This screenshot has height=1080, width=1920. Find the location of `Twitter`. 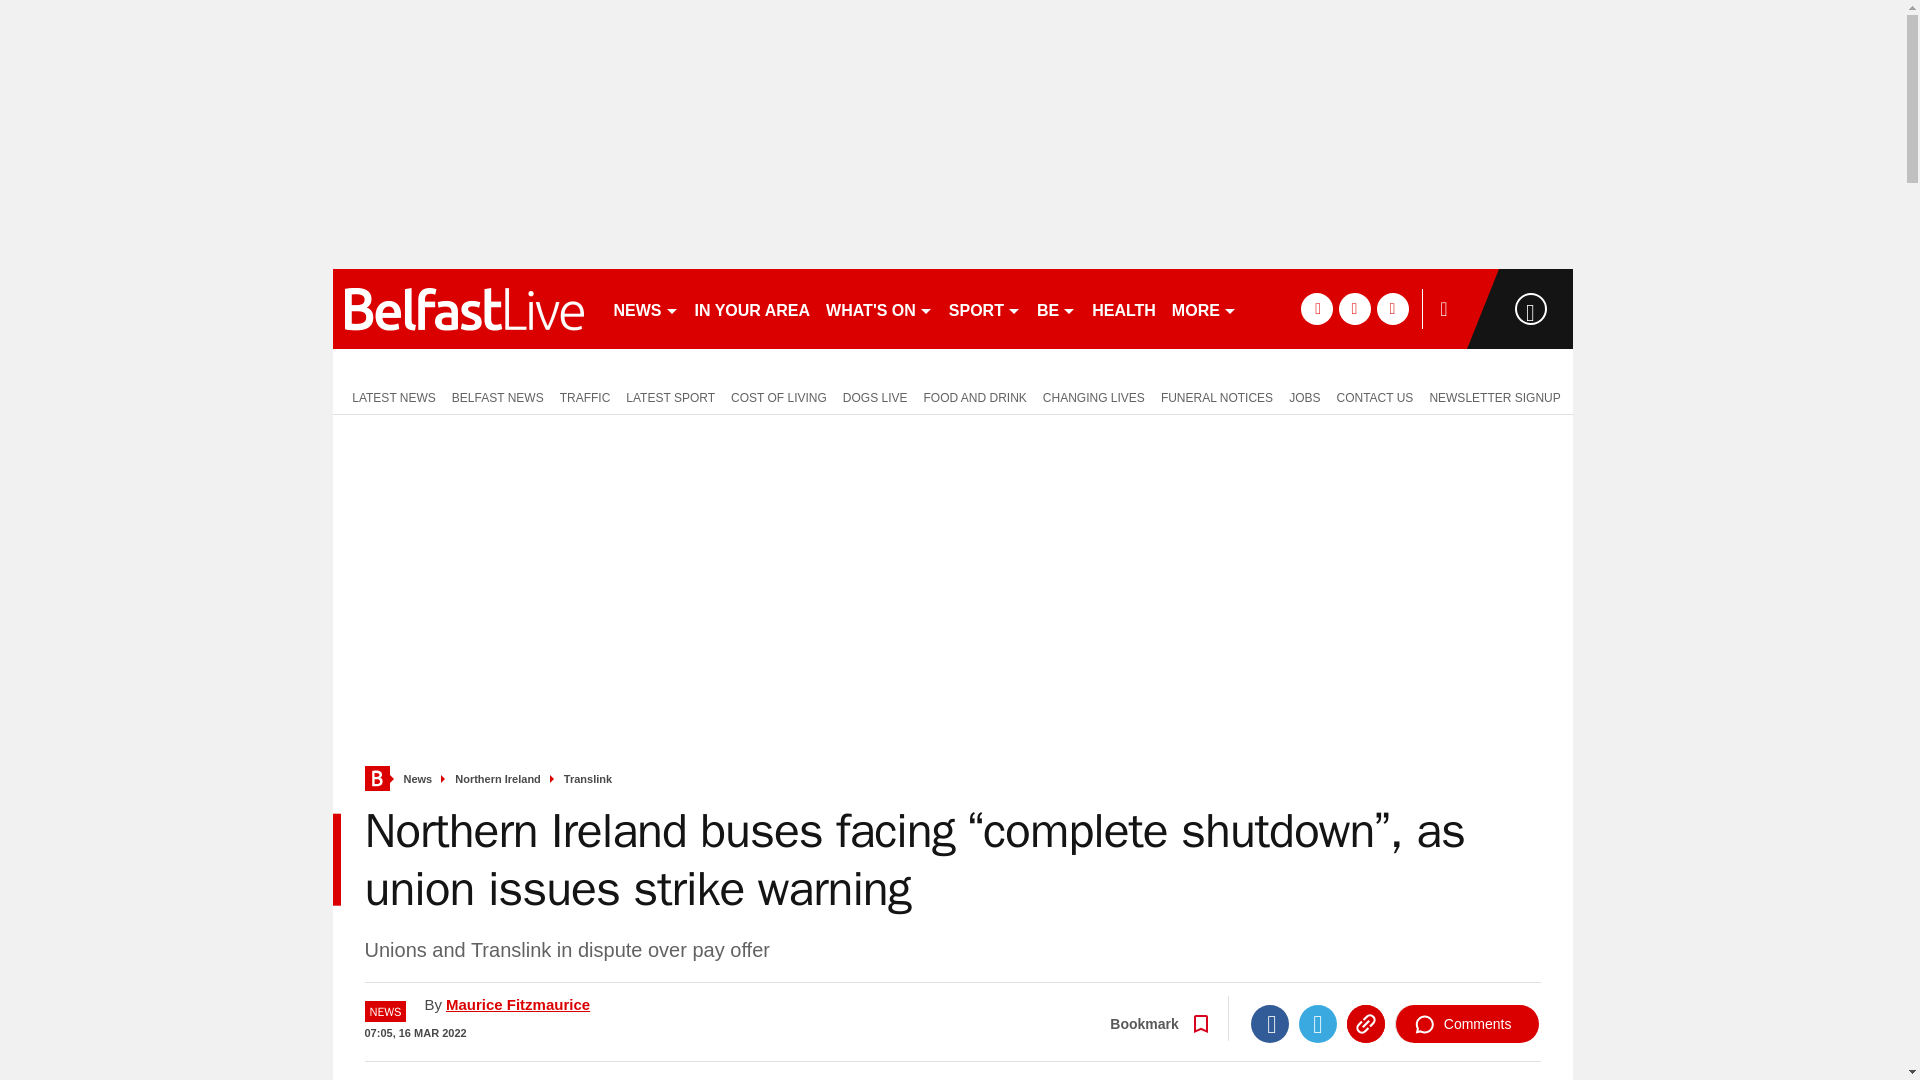

Twitter is located at coordinates (1318, 1024).